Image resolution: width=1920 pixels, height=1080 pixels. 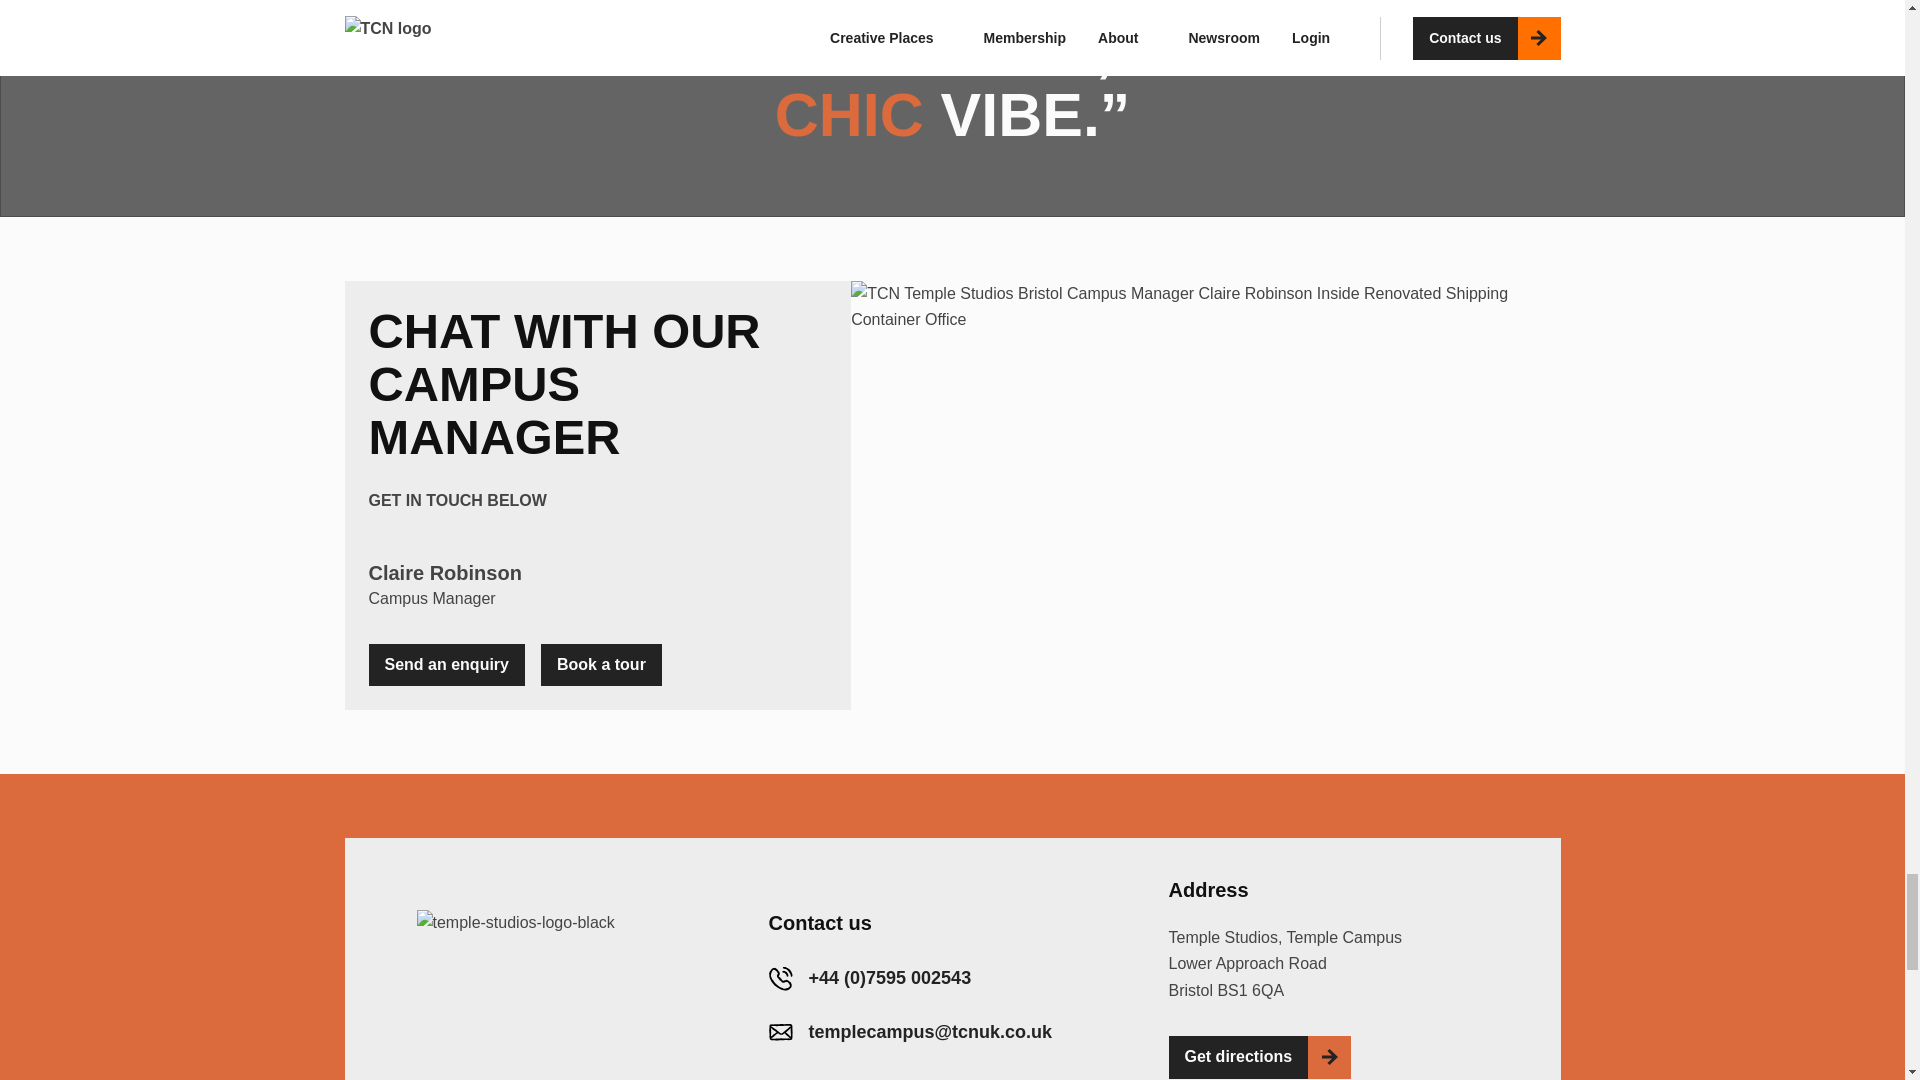 What do you see at coordinates (1237, 1056) in the screenshot?
I see `Get directions` at bounding box center [1237, 1056].